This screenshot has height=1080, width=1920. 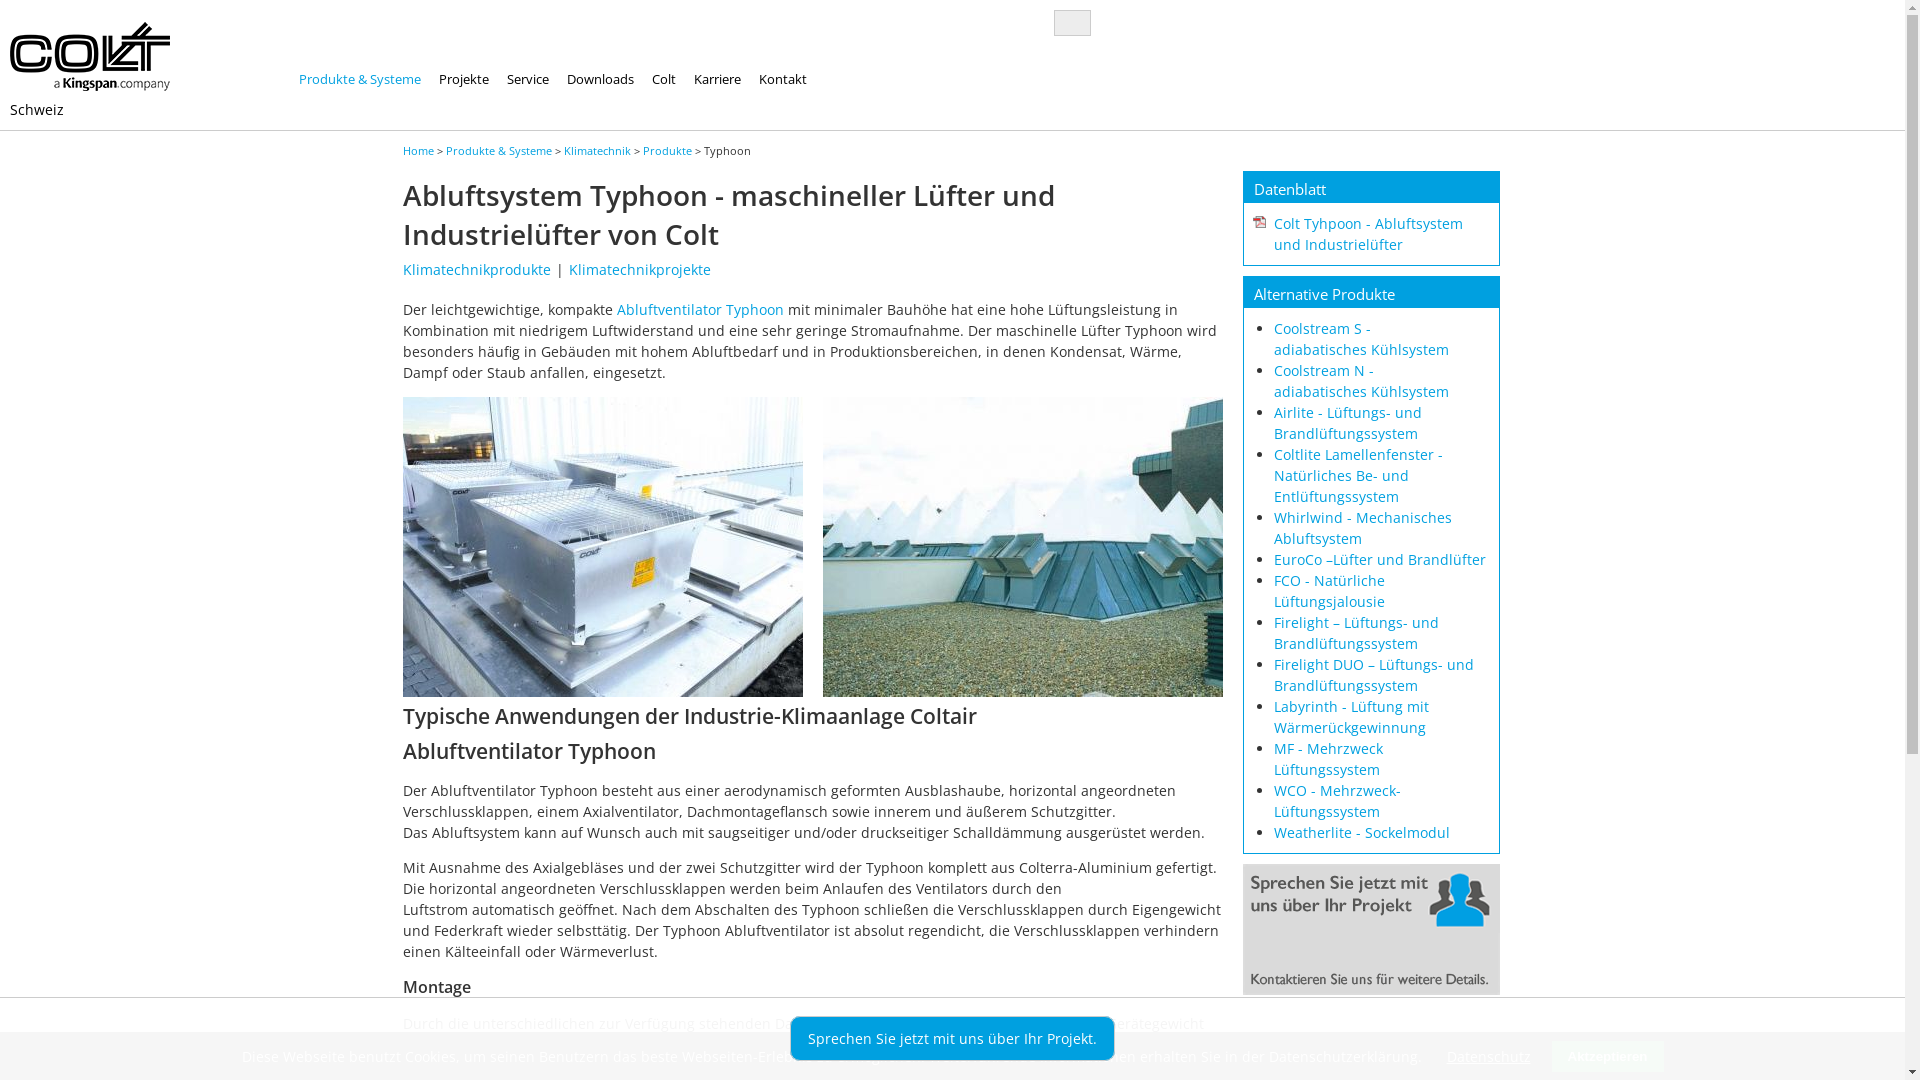 I want to click on Klimatechnik, so click(x=598, y=150).